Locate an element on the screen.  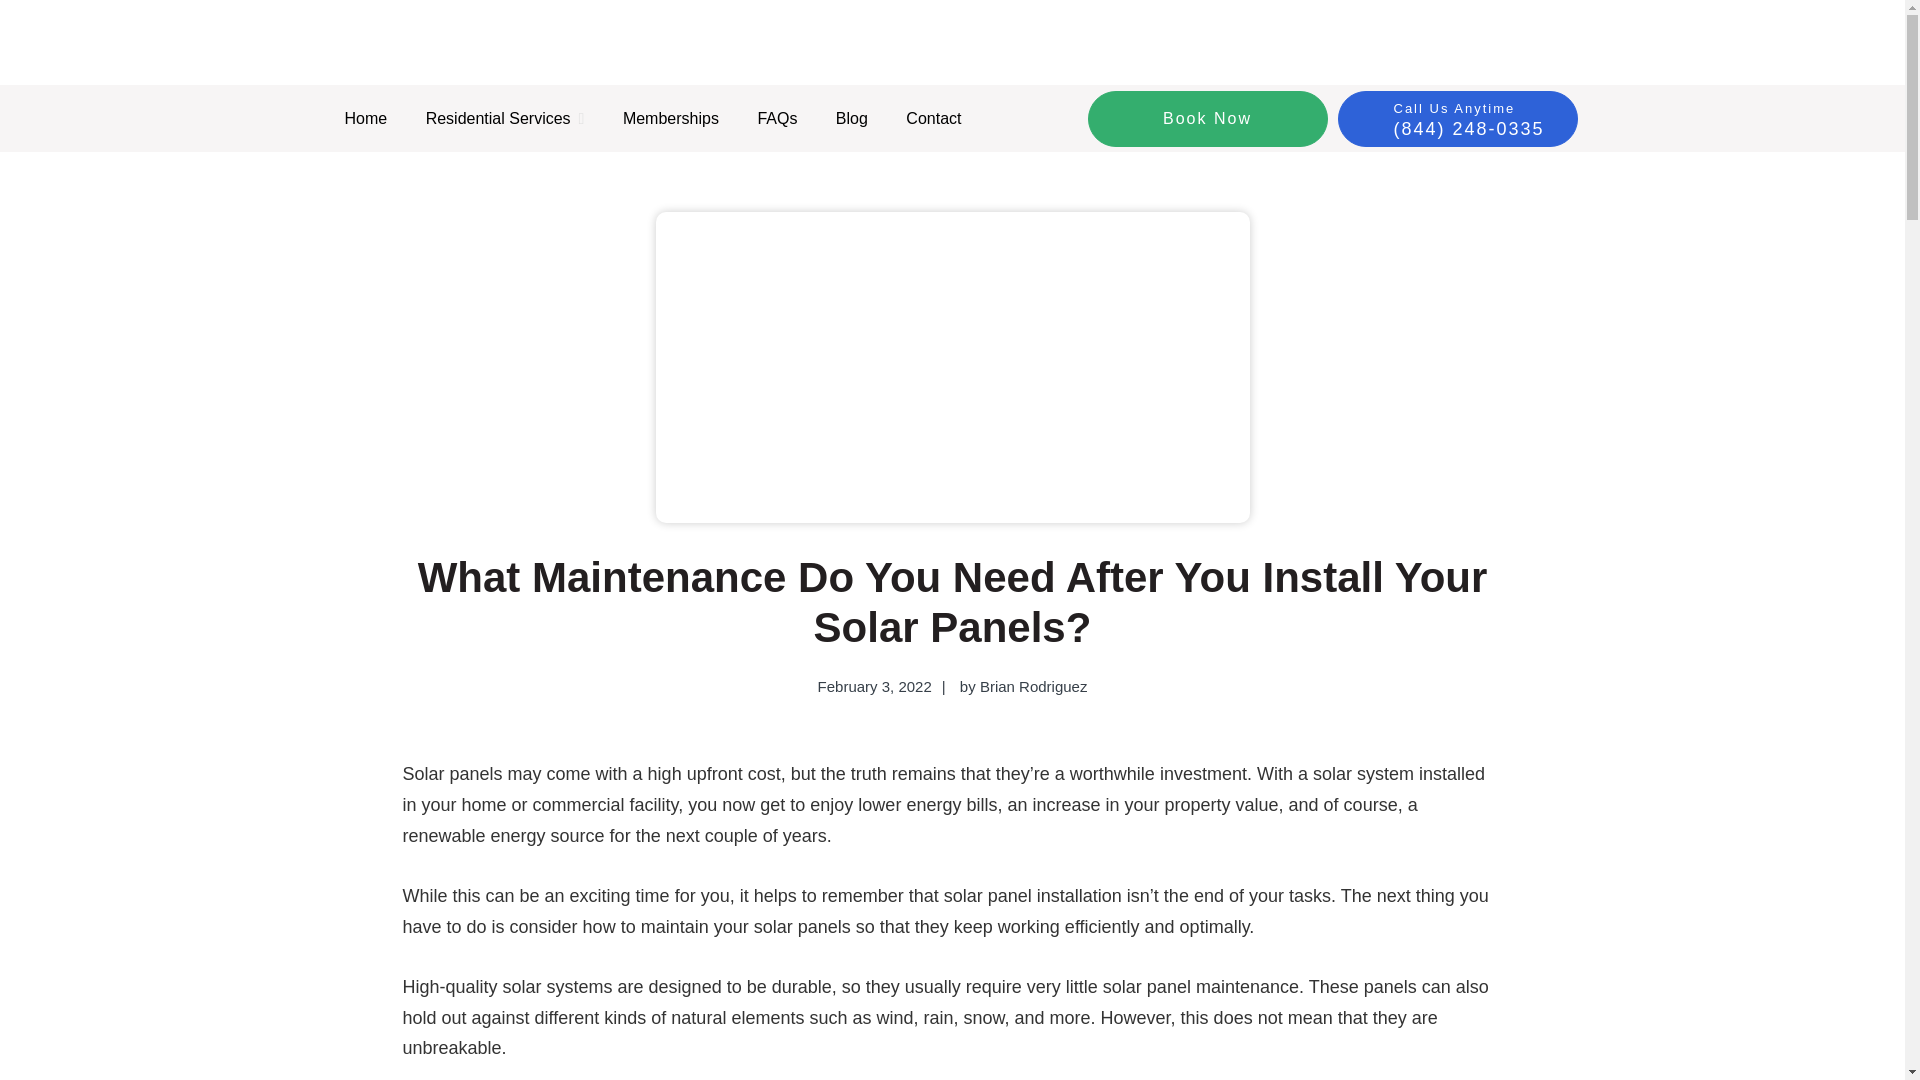
Residential Services is located at coordinates (505, 118).